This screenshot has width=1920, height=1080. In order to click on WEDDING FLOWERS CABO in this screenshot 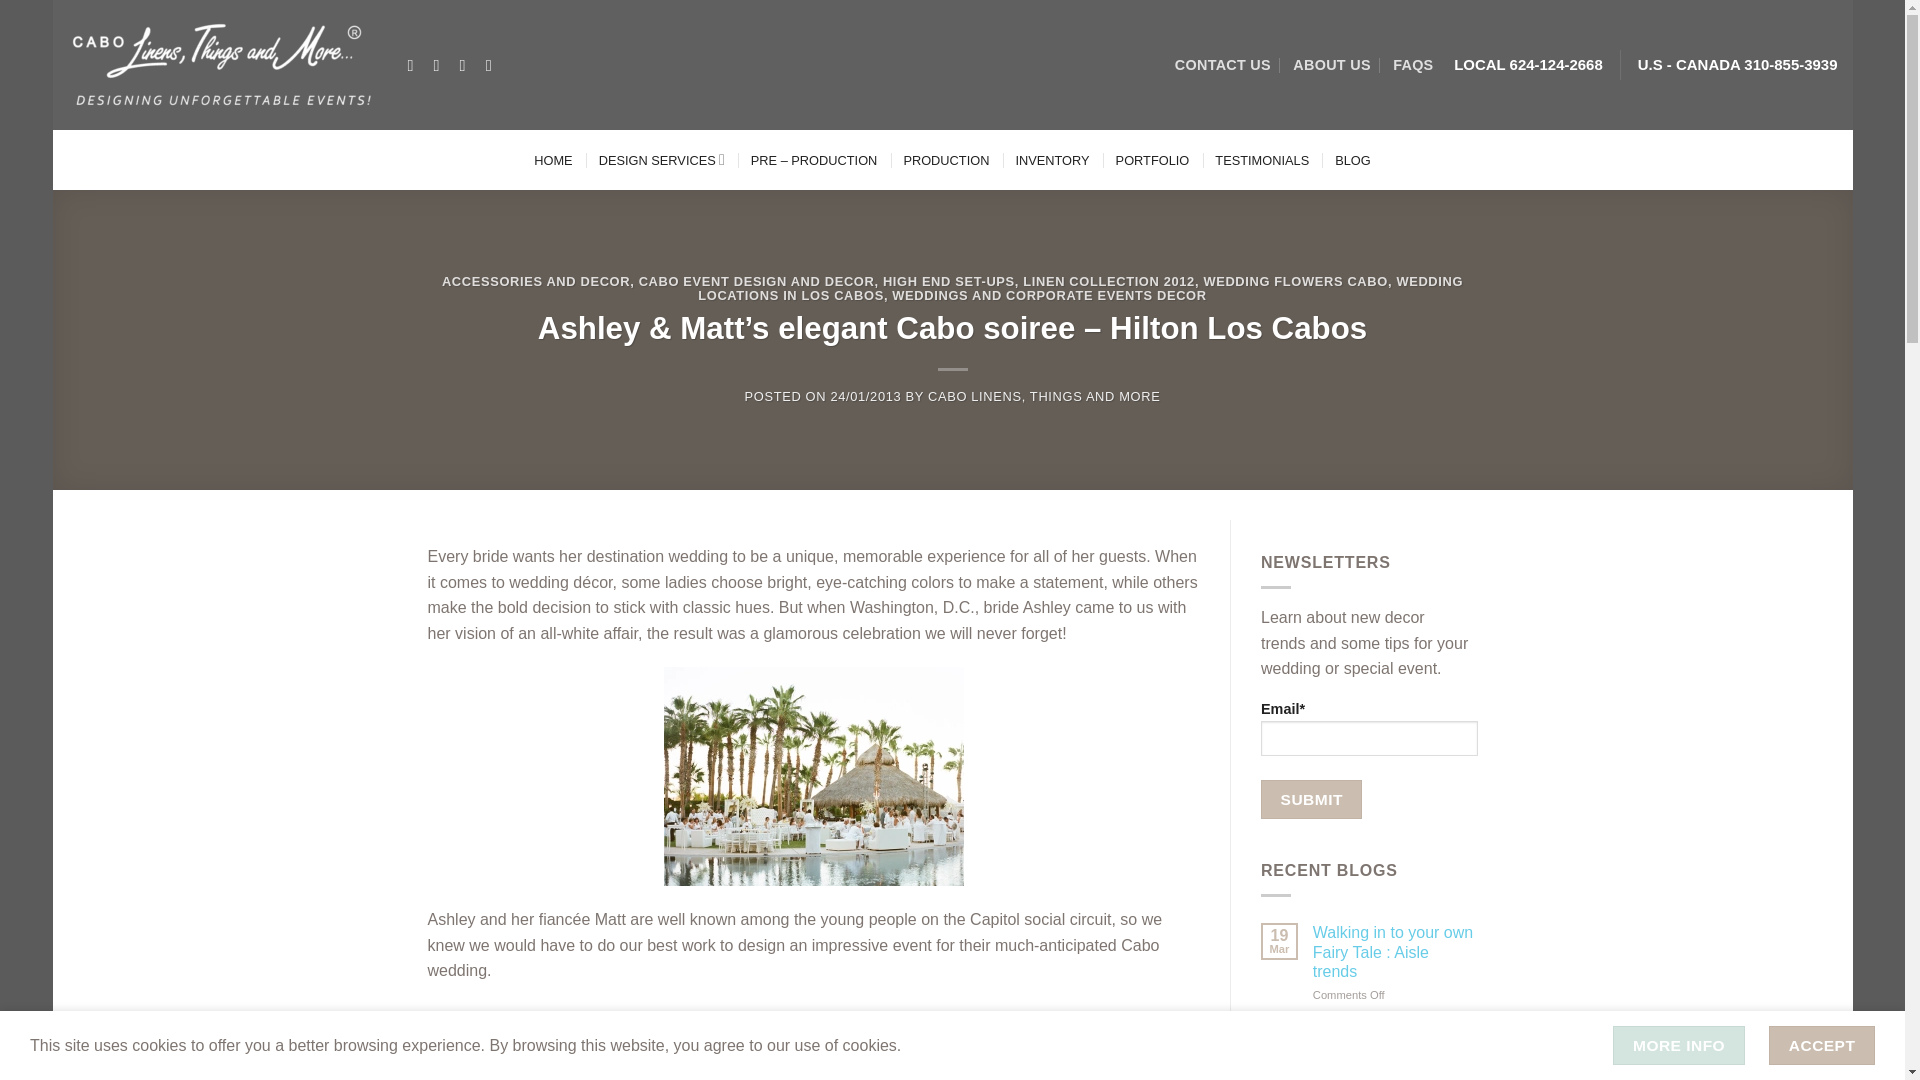, I will do `click(1296, 282)`.